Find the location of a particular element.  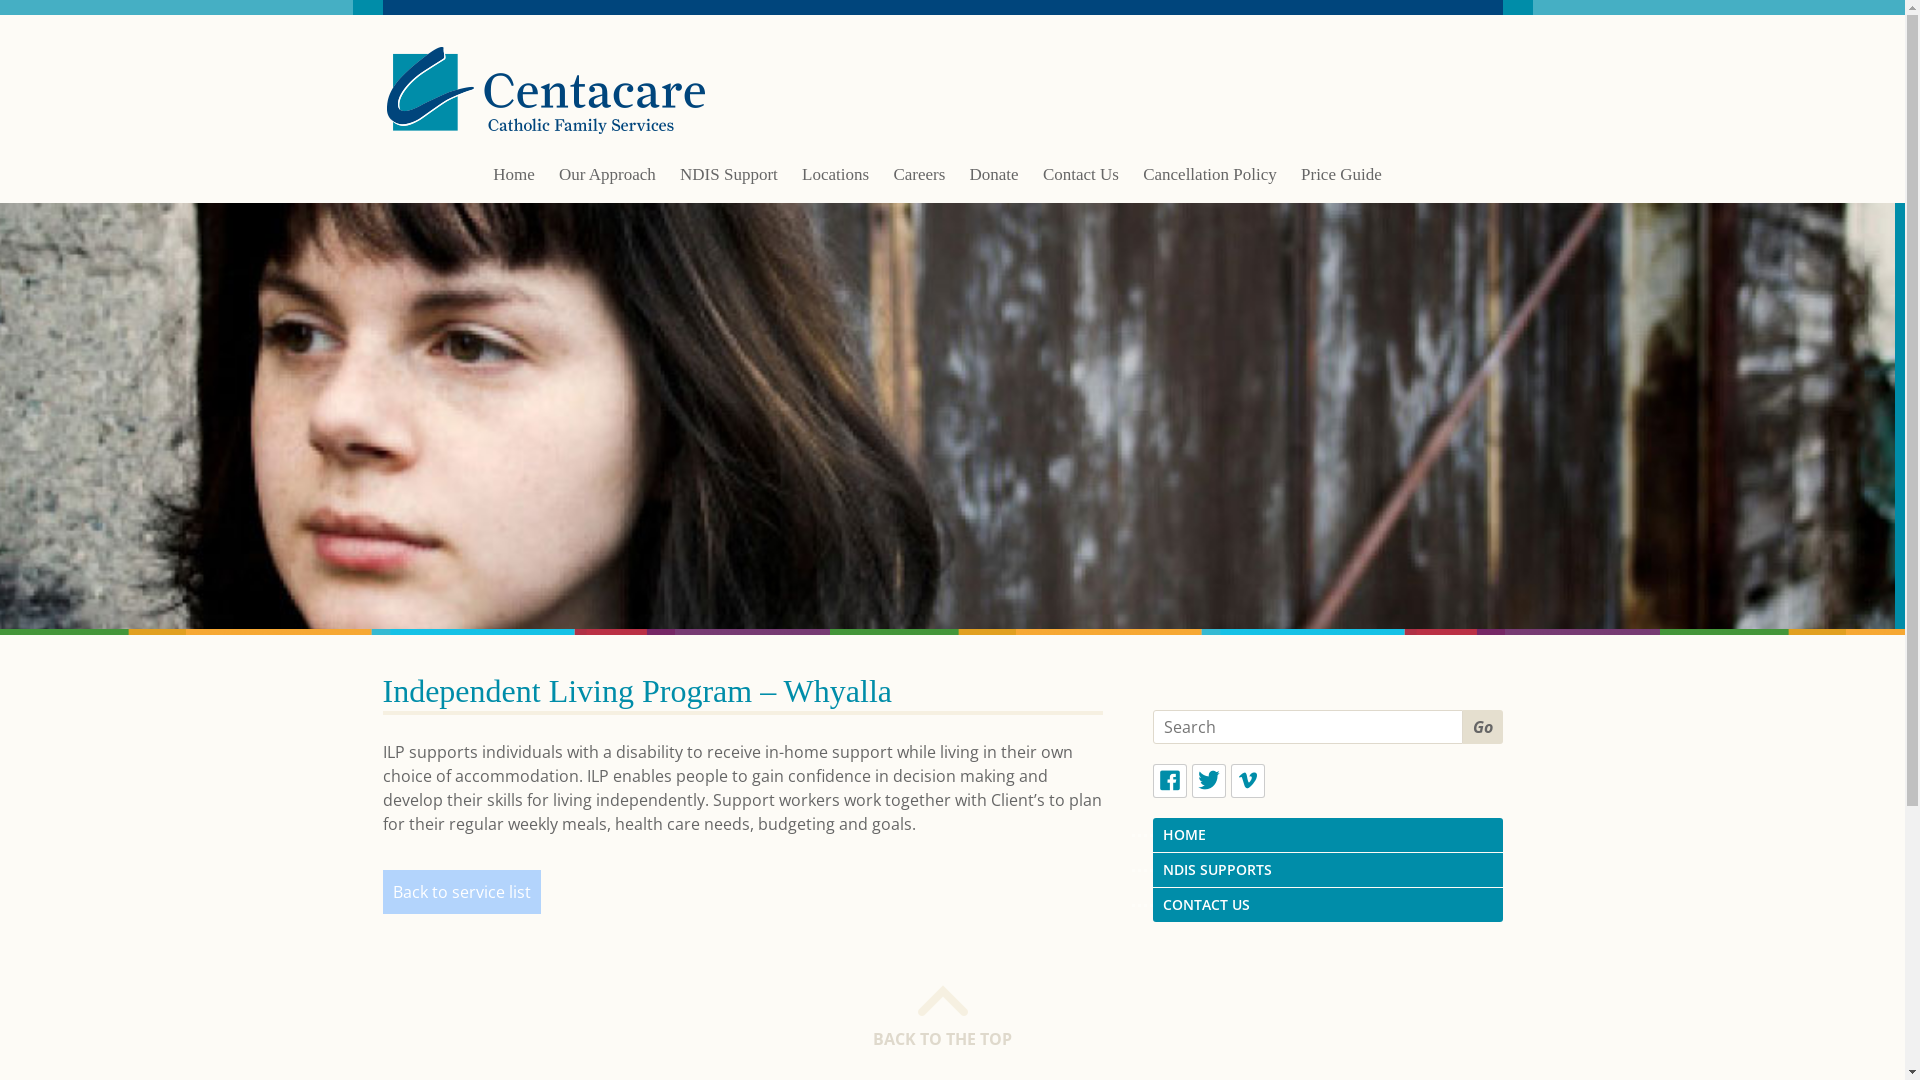

Twitter is located at coordinates (1209, 781).